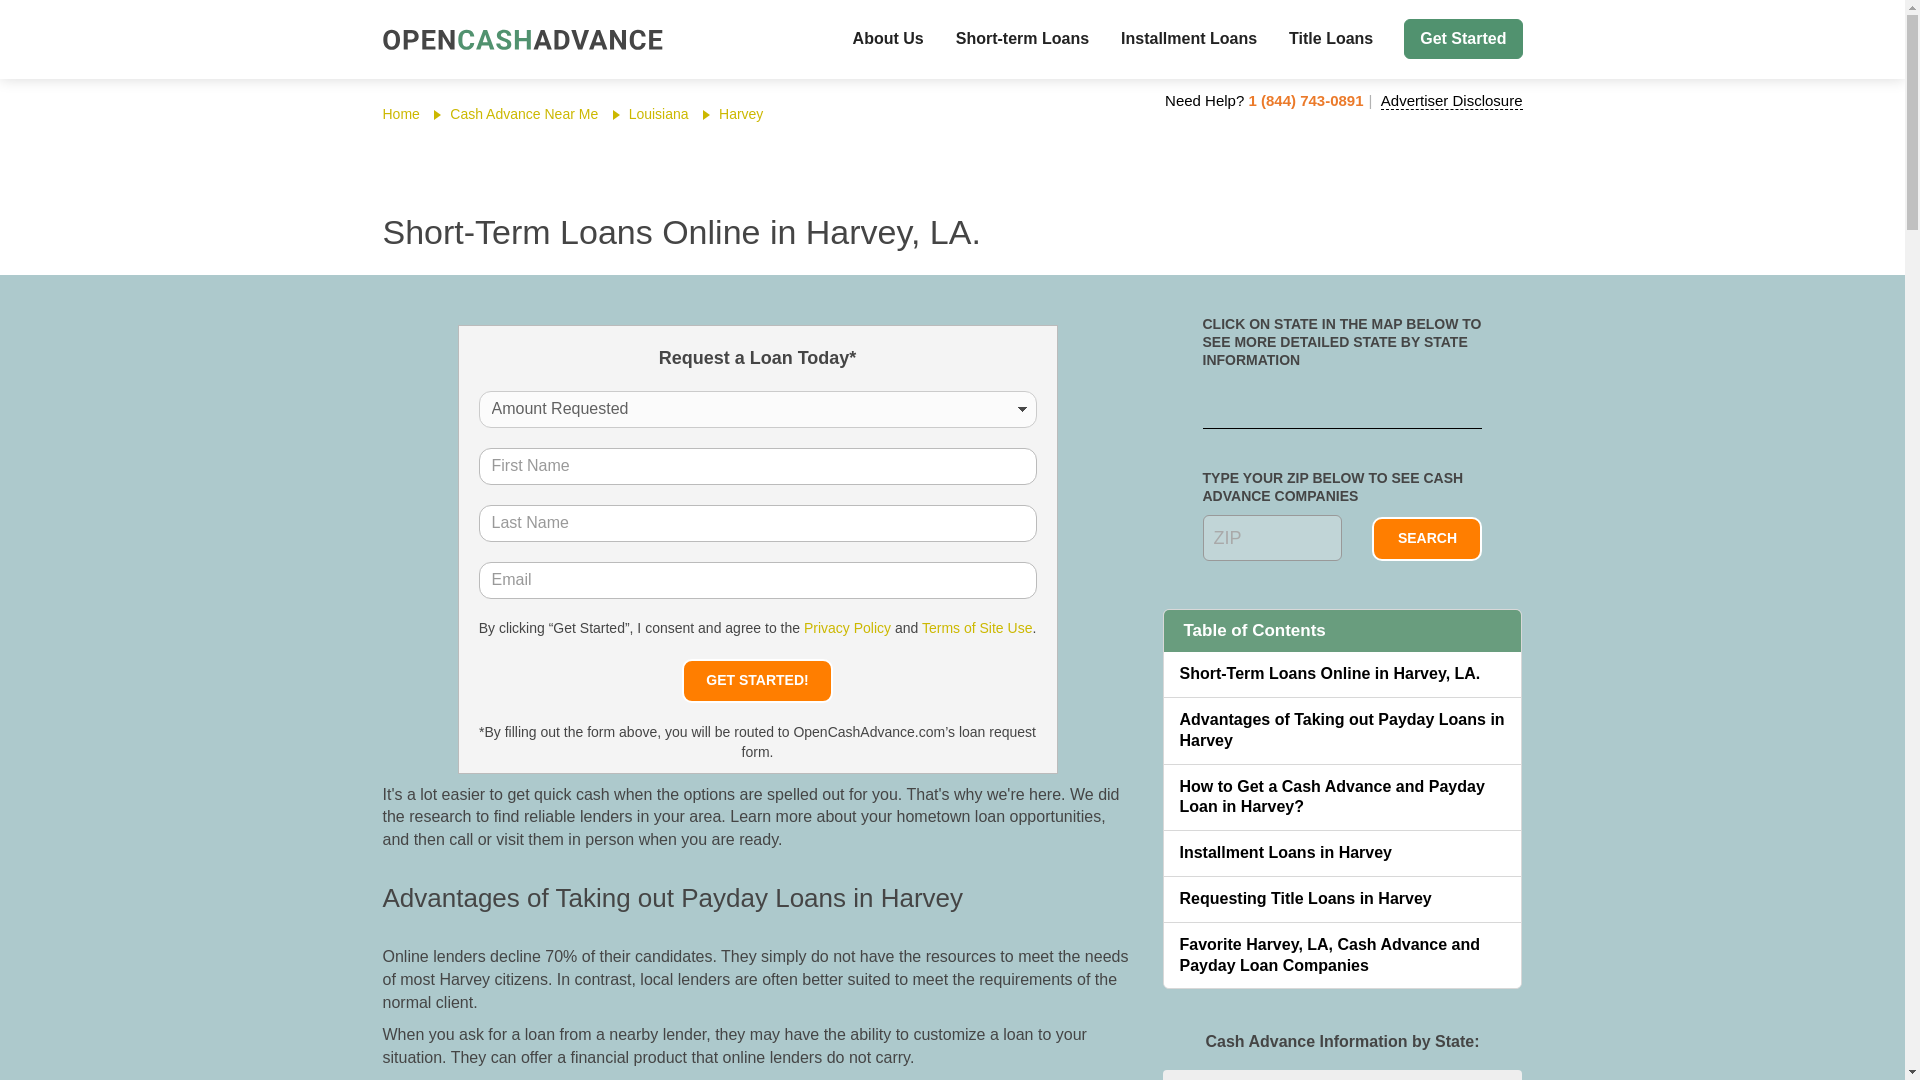  I want to click on Get Started!, so click(756, 680).